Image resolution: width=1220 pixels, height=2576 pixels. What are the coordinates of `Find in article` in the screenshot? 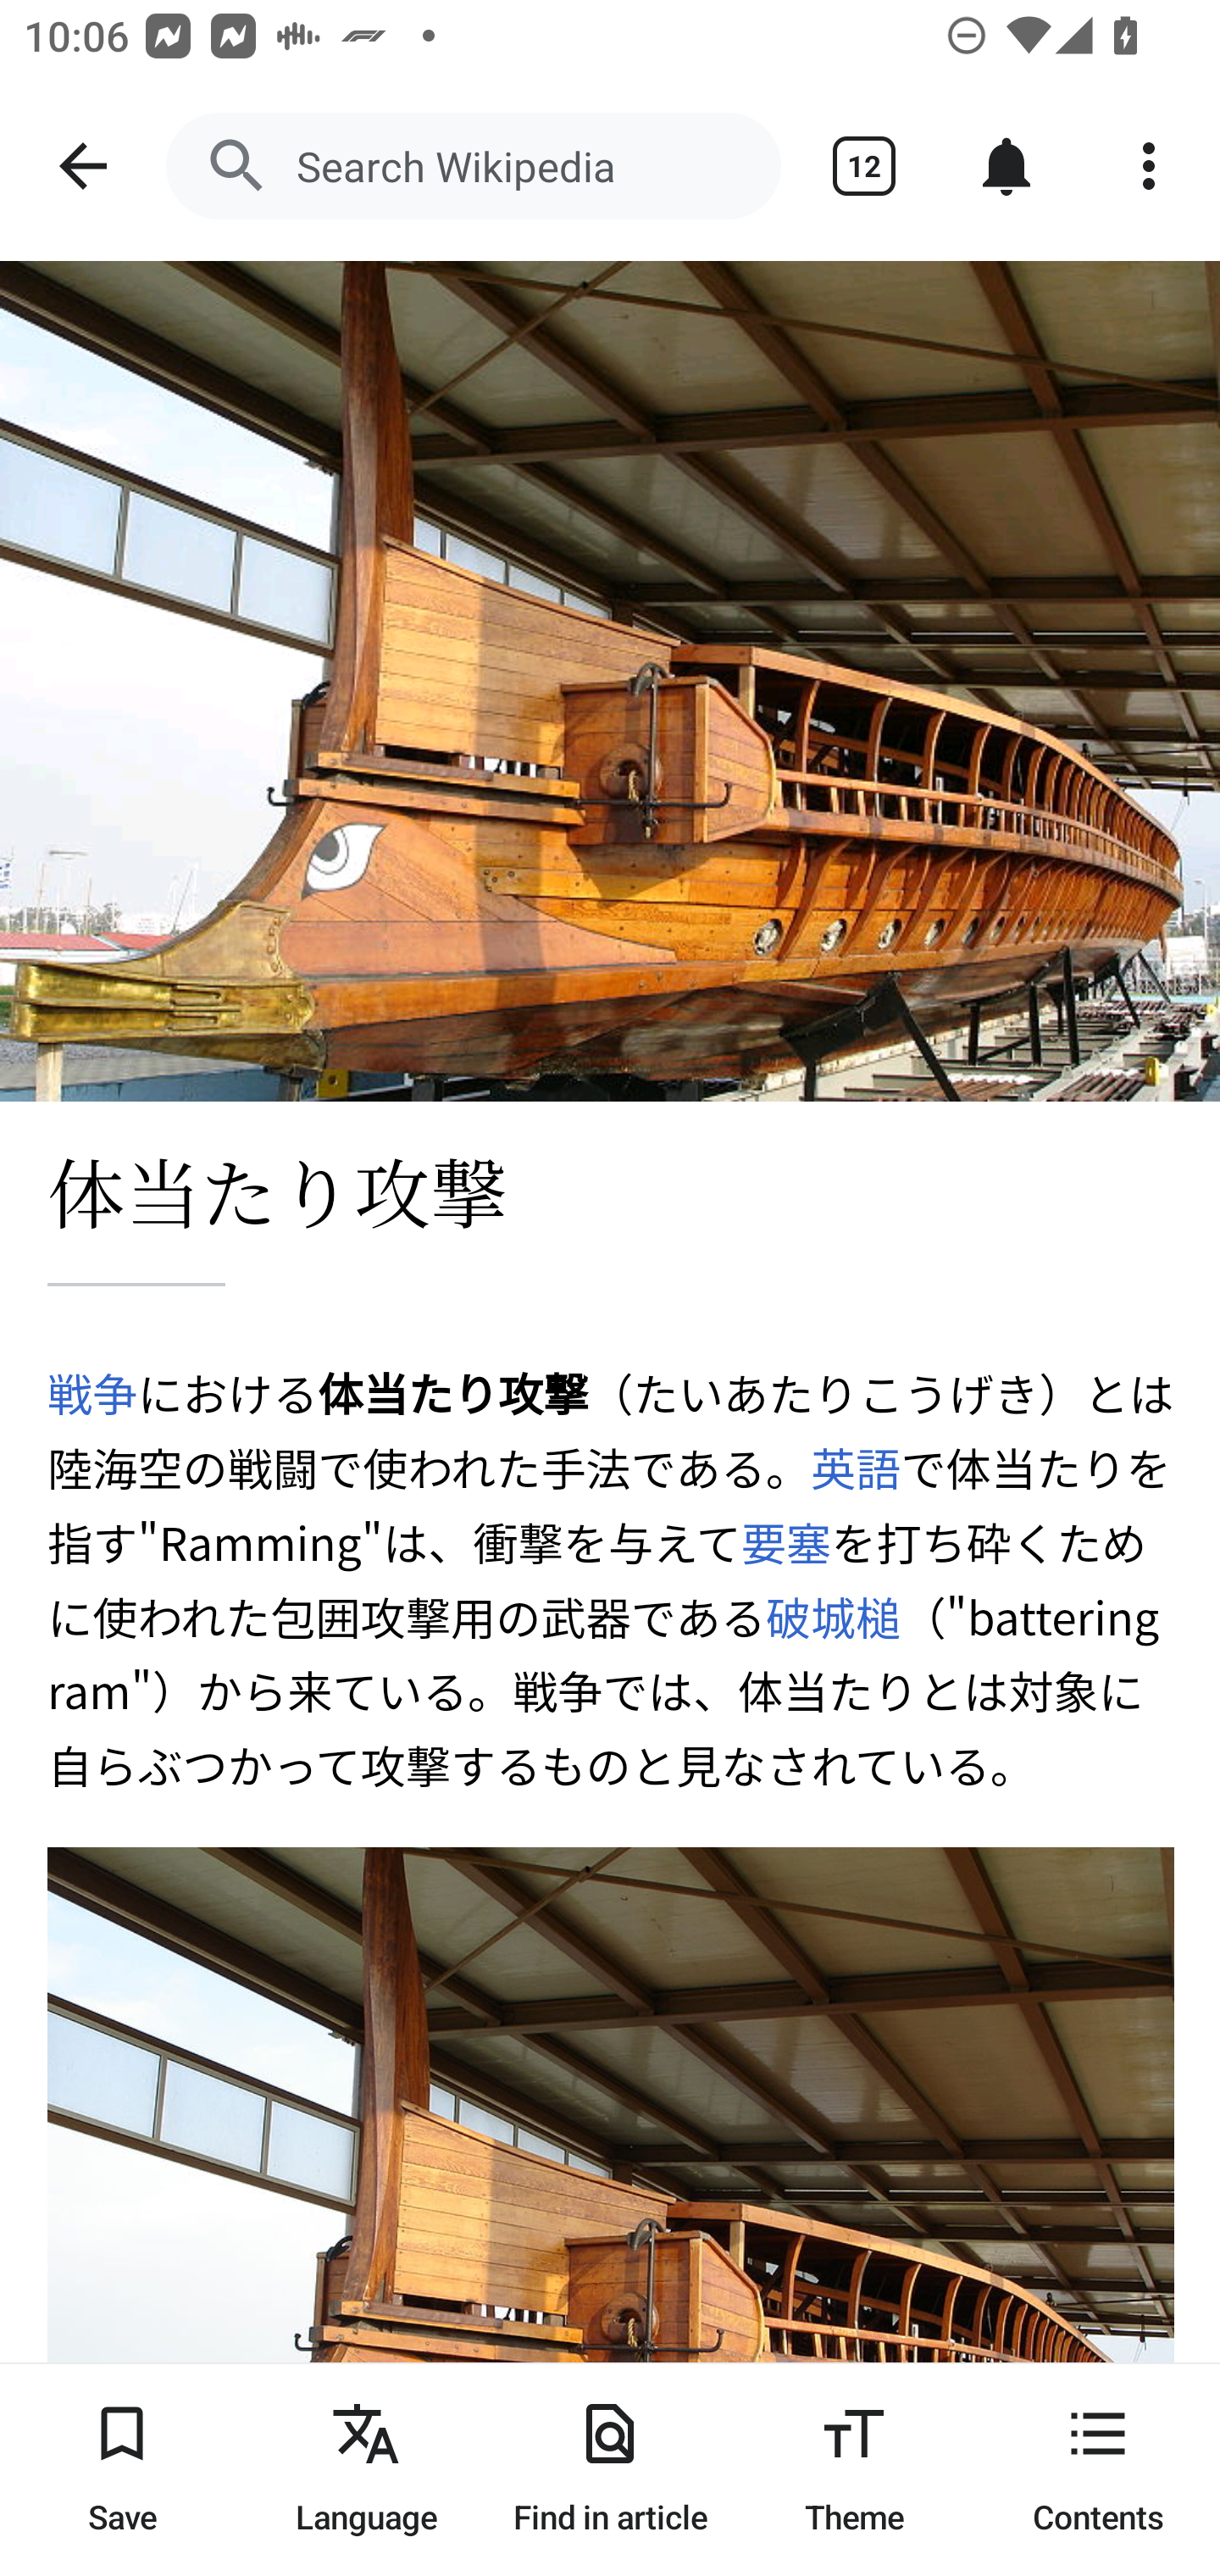 It's located at (610, 2469).